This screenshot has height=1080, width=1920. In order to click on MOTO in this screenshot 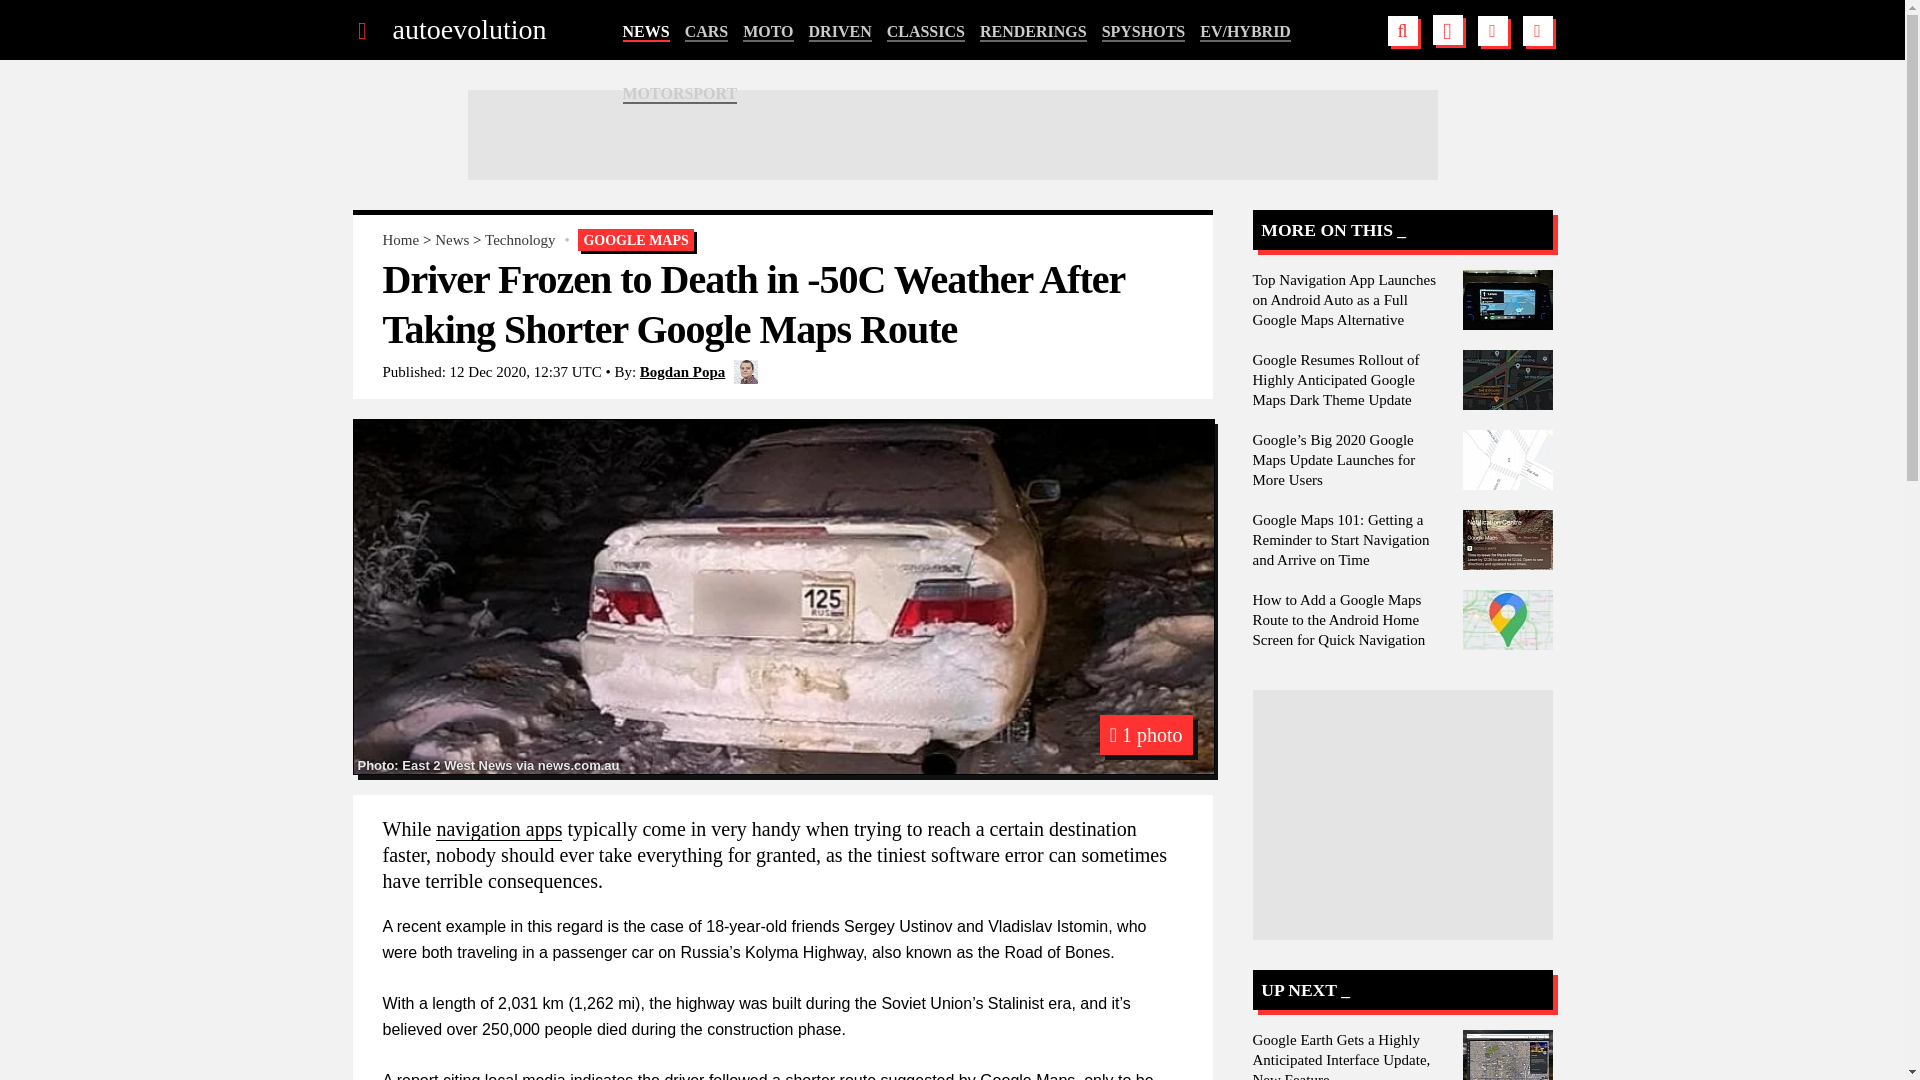, I will do `click(768, 32)`.